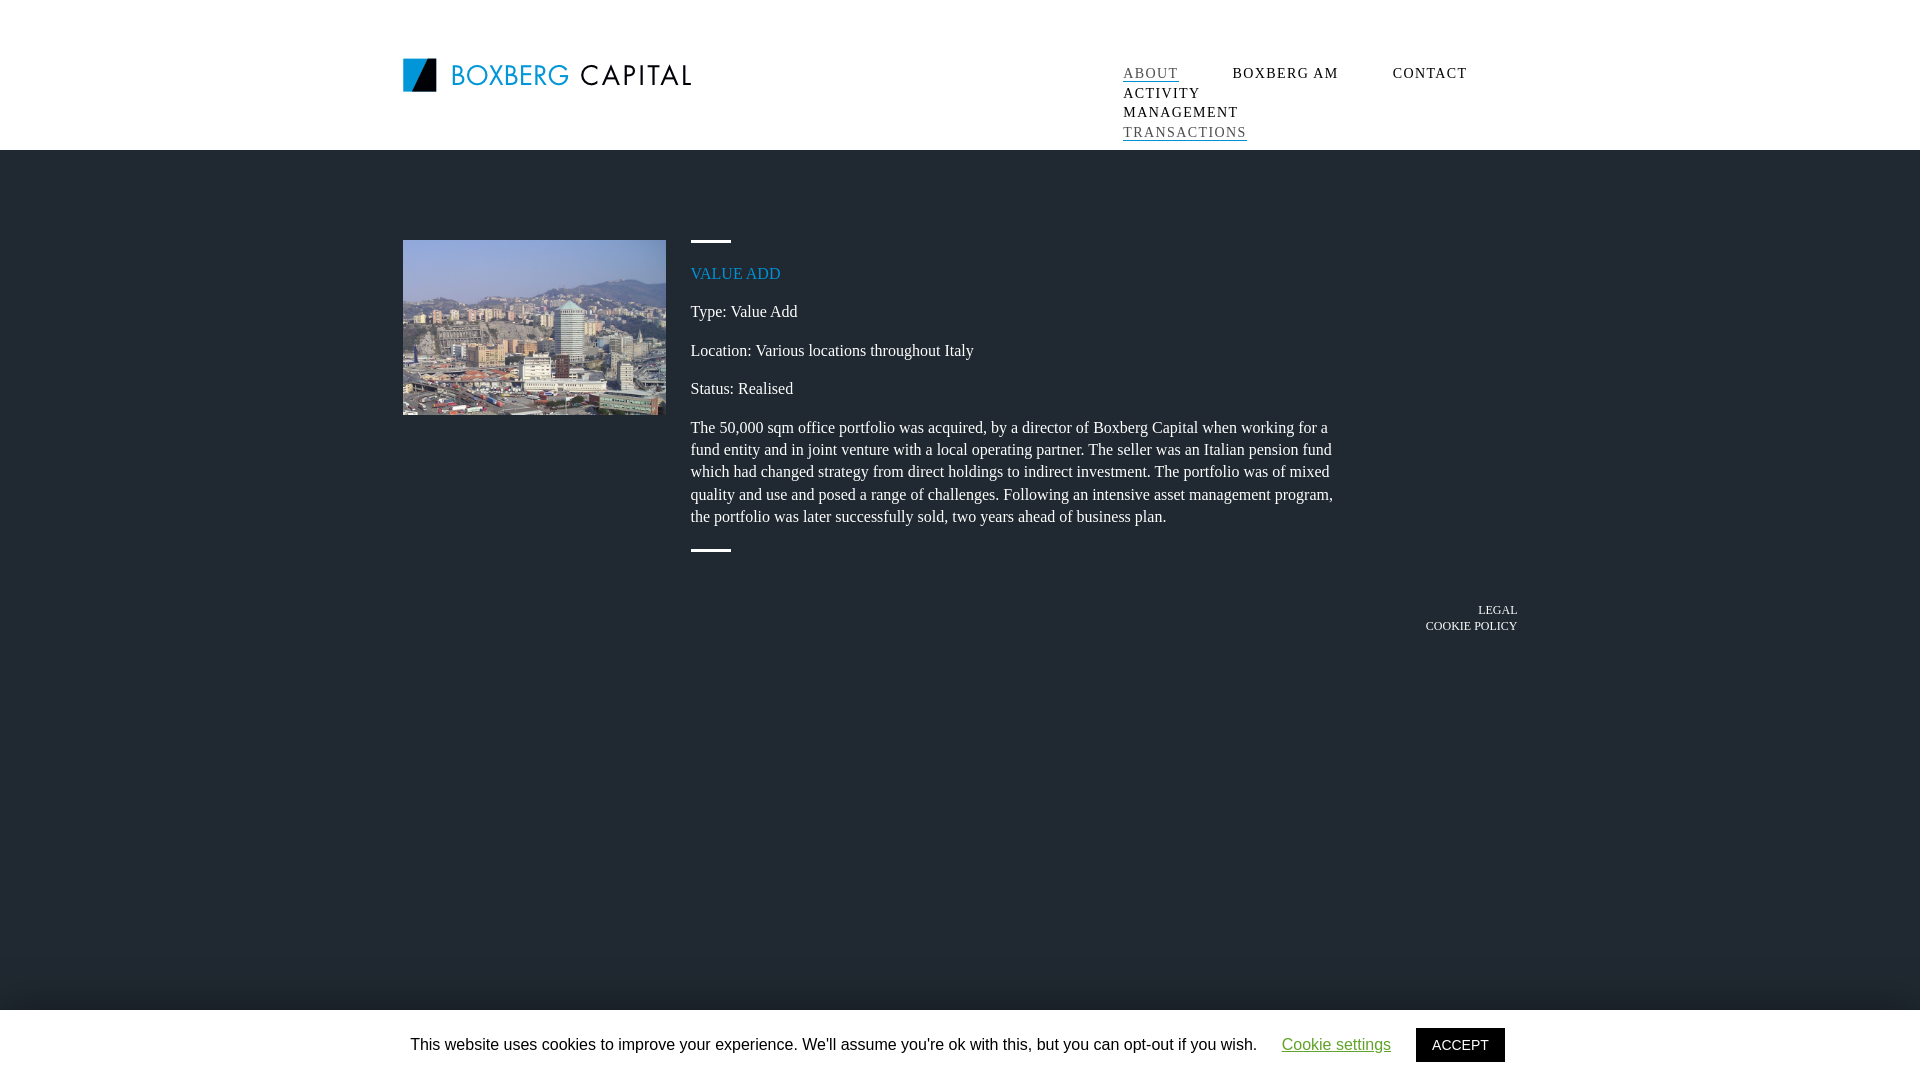 Image resolution: width=1920 pixels, height=1080 pixels. Describe the element at coordinates (1472, 625) in the screenshot. I see `COOKIE POLICY` at that location.